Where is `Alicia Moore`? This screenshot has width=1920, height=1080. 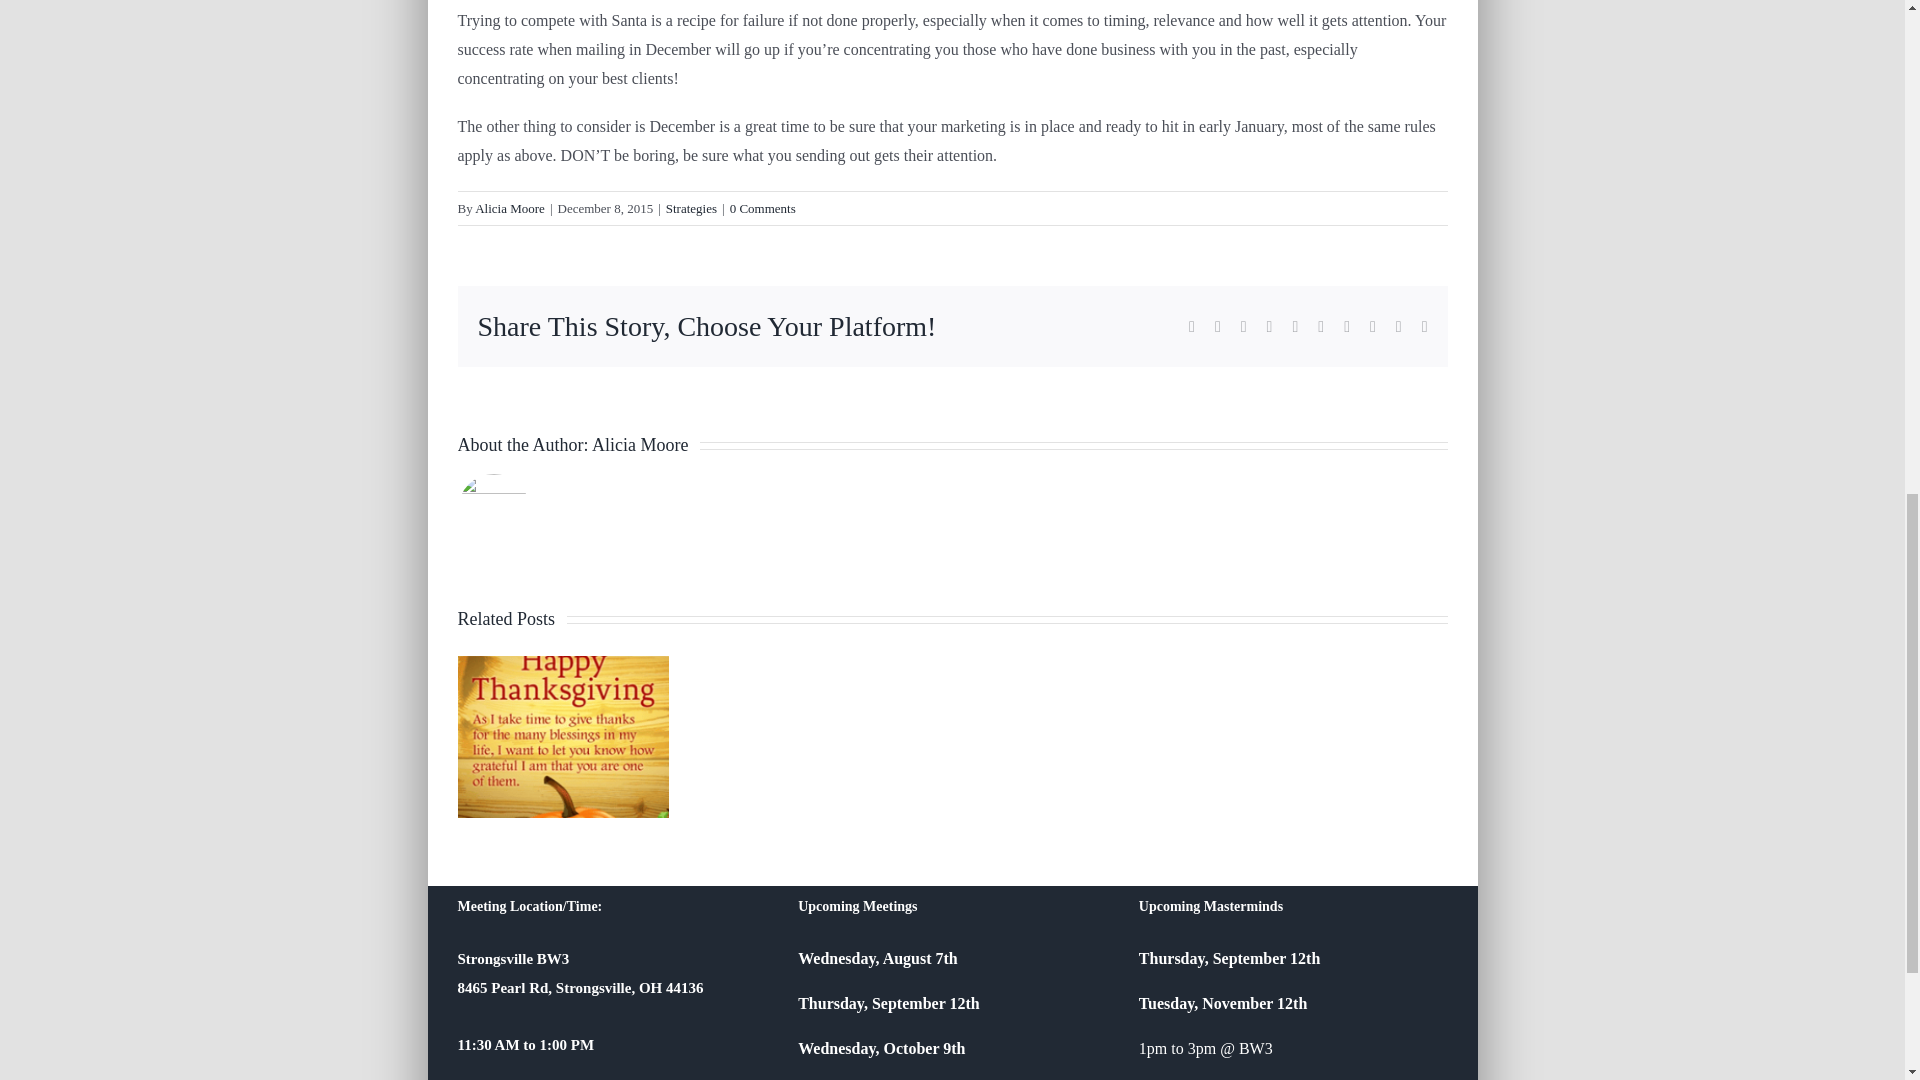
Alicia Moore is located at coordinates (639, 444).